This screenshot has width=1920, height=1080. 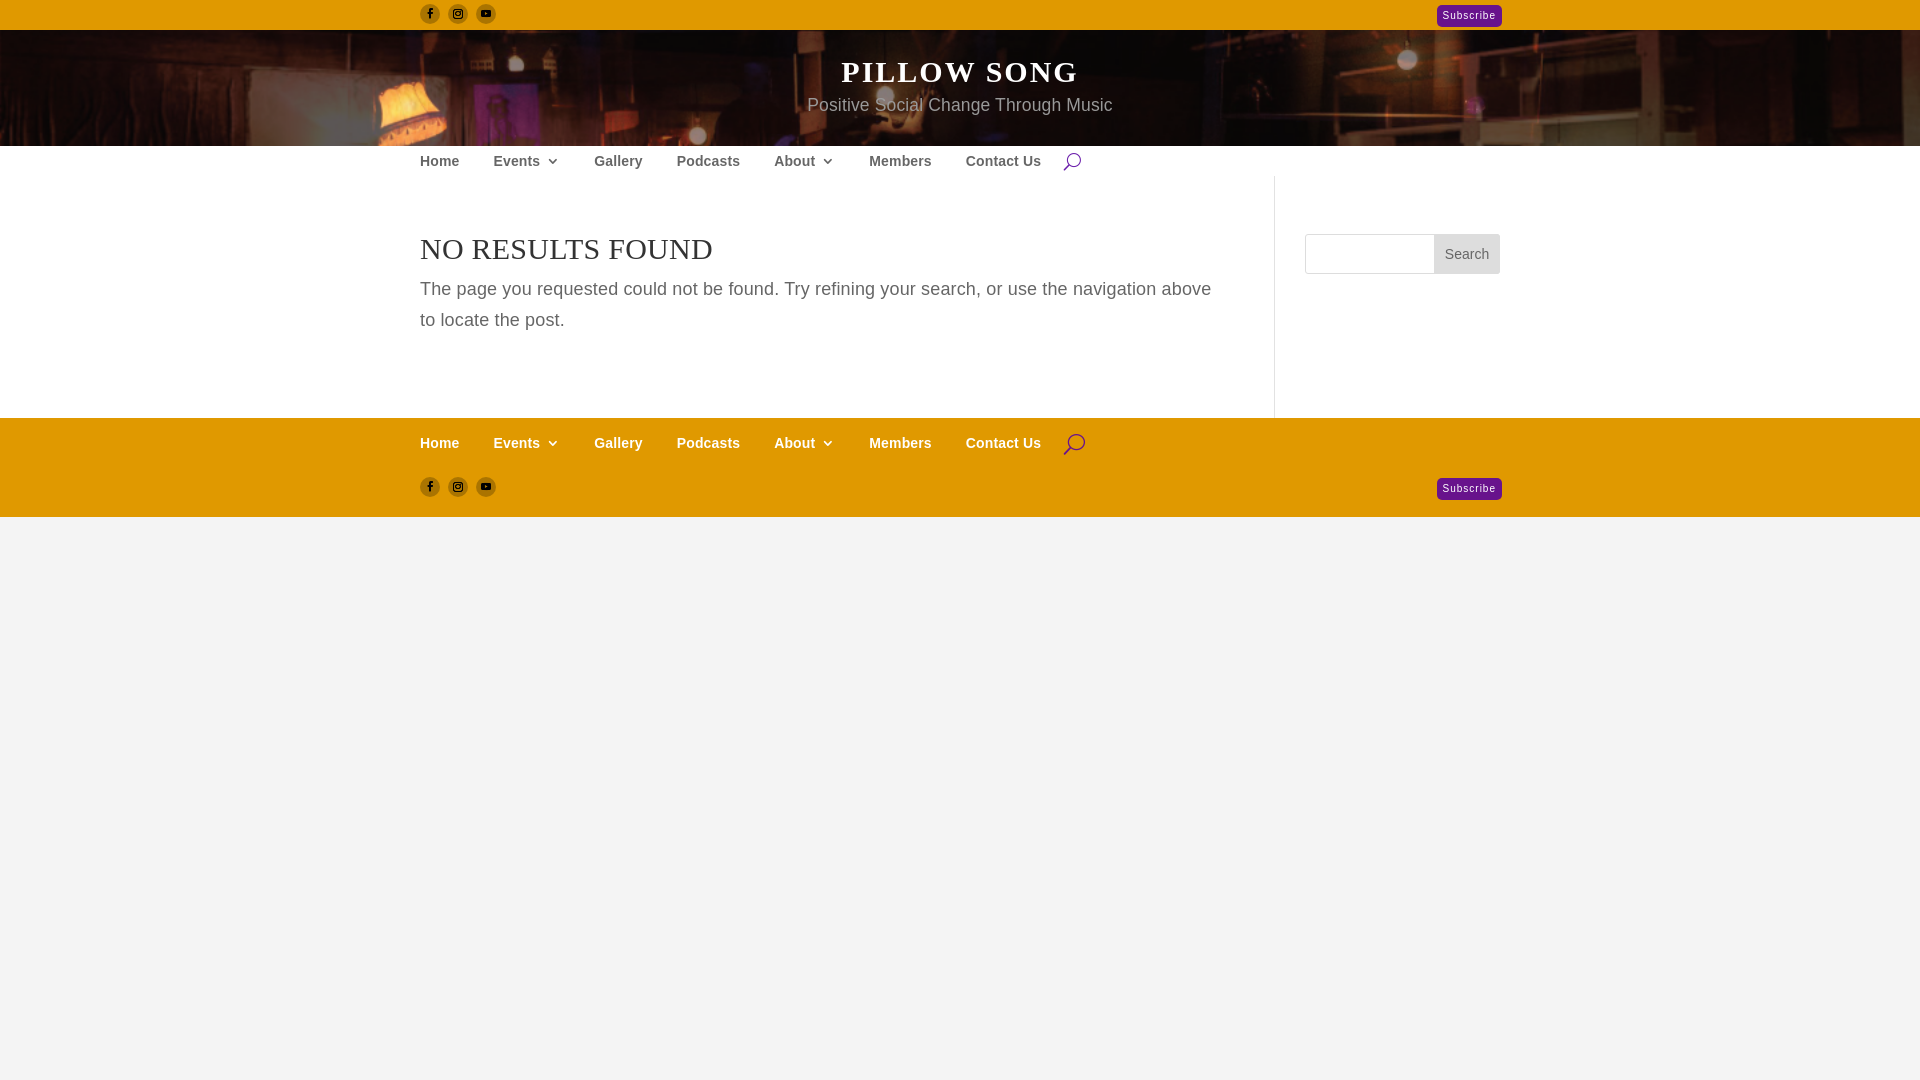 What do you see at coordinates (900, 165) in the screenshot?
I see `Members` at bounding box center [900, 165].